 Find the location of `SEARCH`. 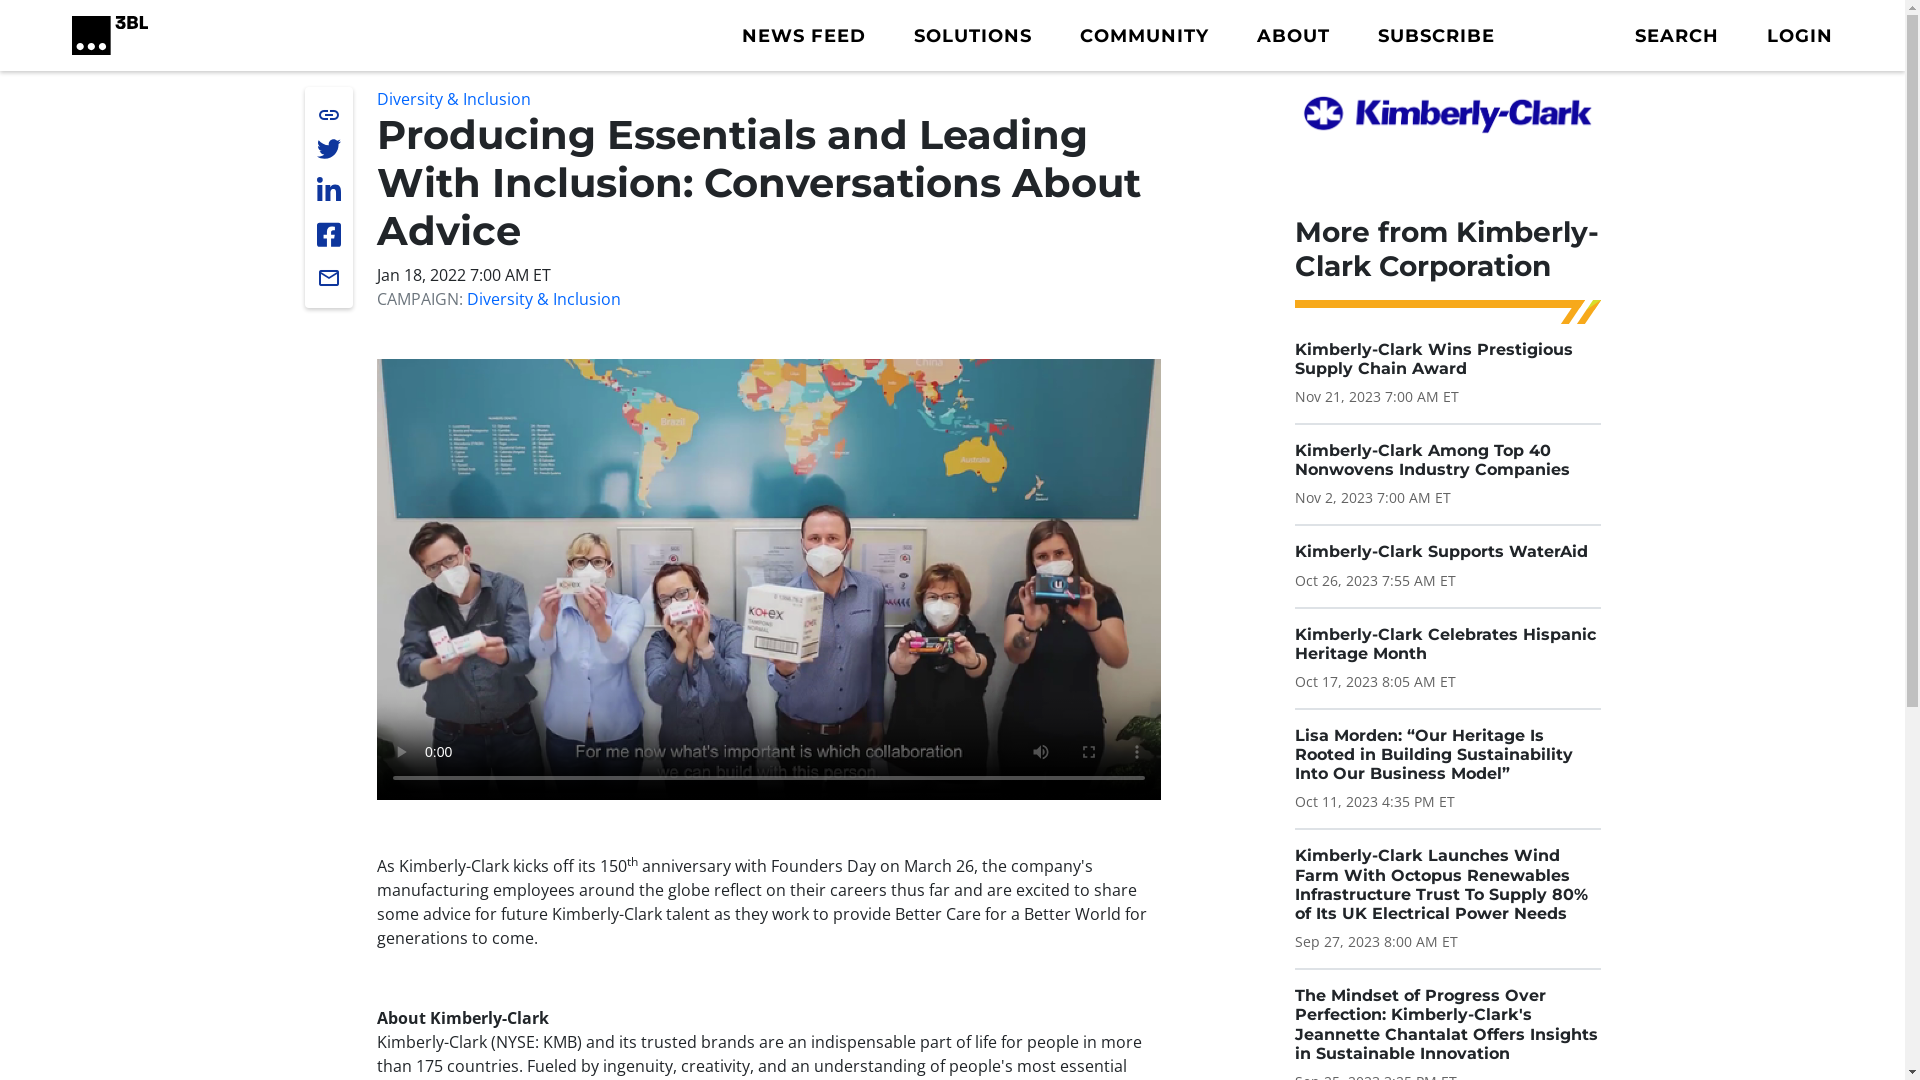

SEARCH is located at coordinates (1677, 35).